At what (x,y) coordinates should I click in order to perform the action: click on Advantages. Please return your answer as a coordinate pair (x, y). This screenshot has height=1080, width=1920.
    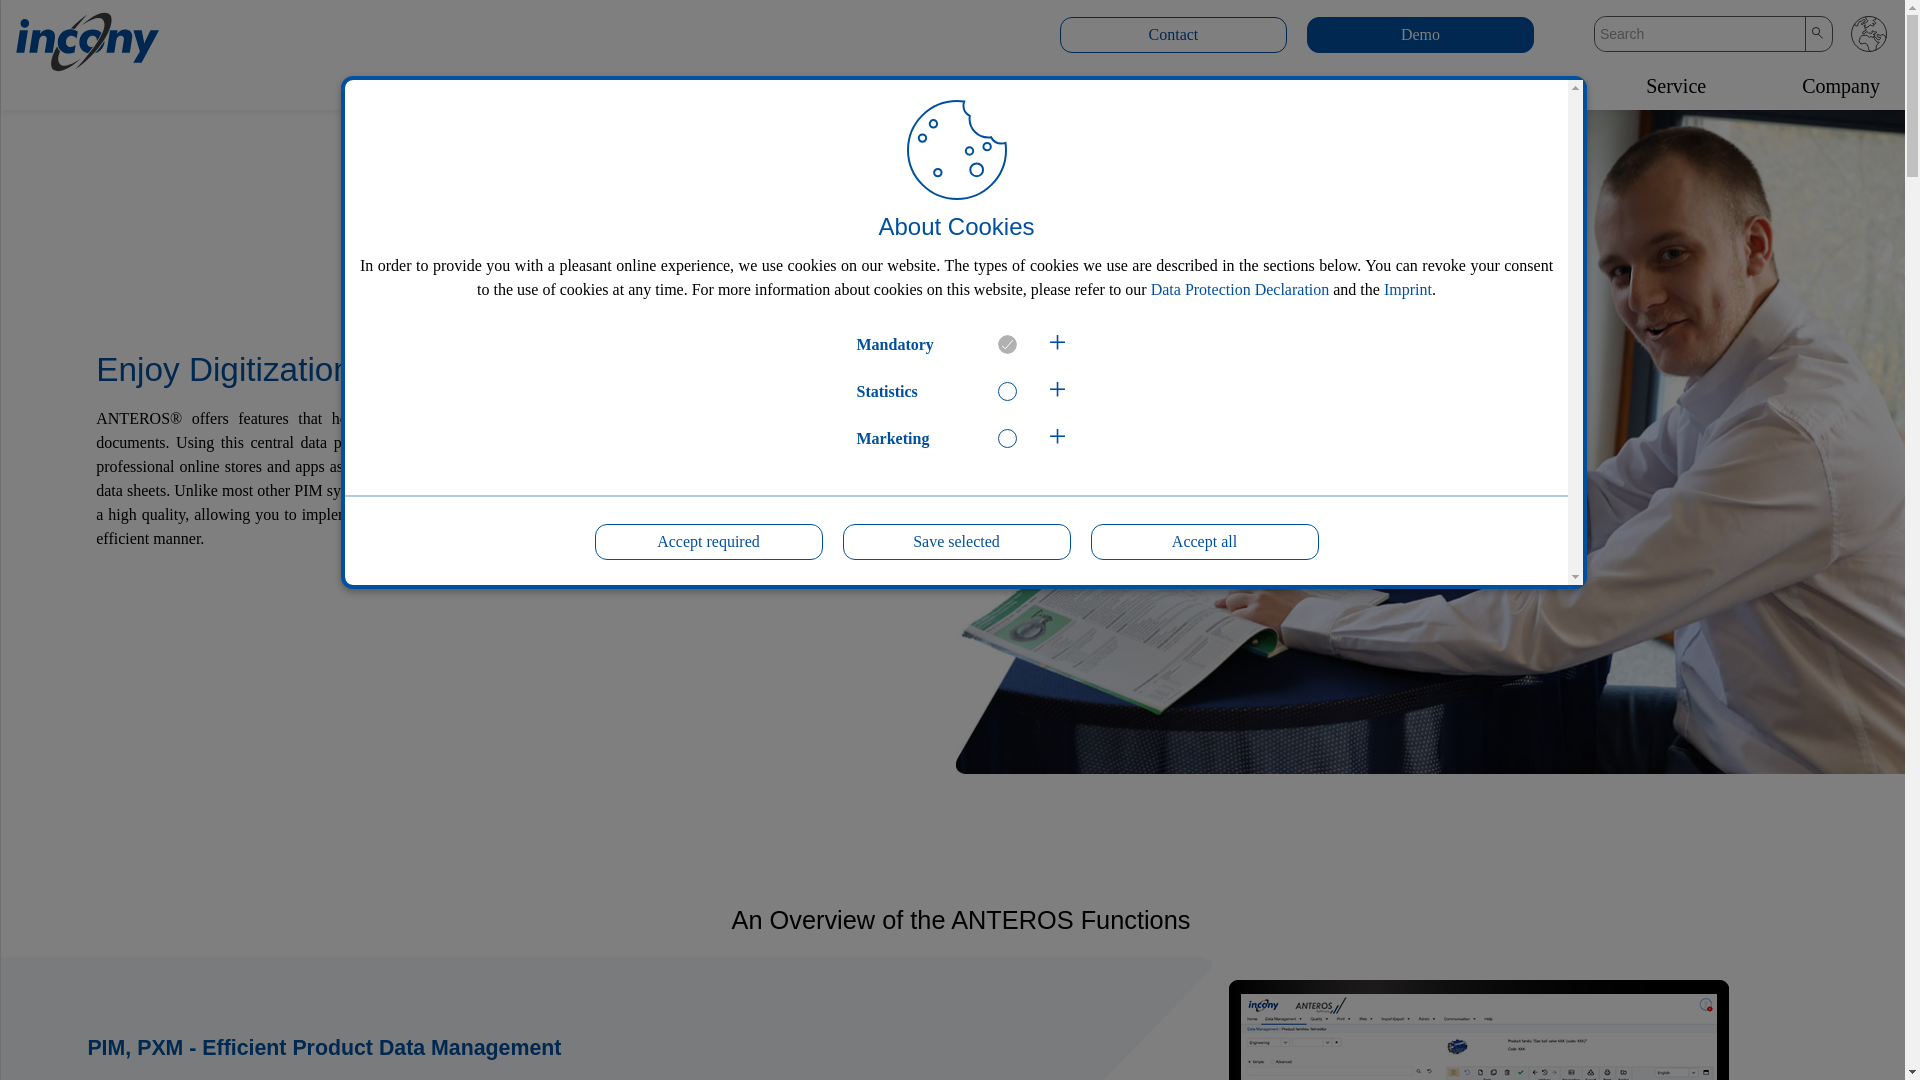
    Looking at the image, I should click on (1318, 89).